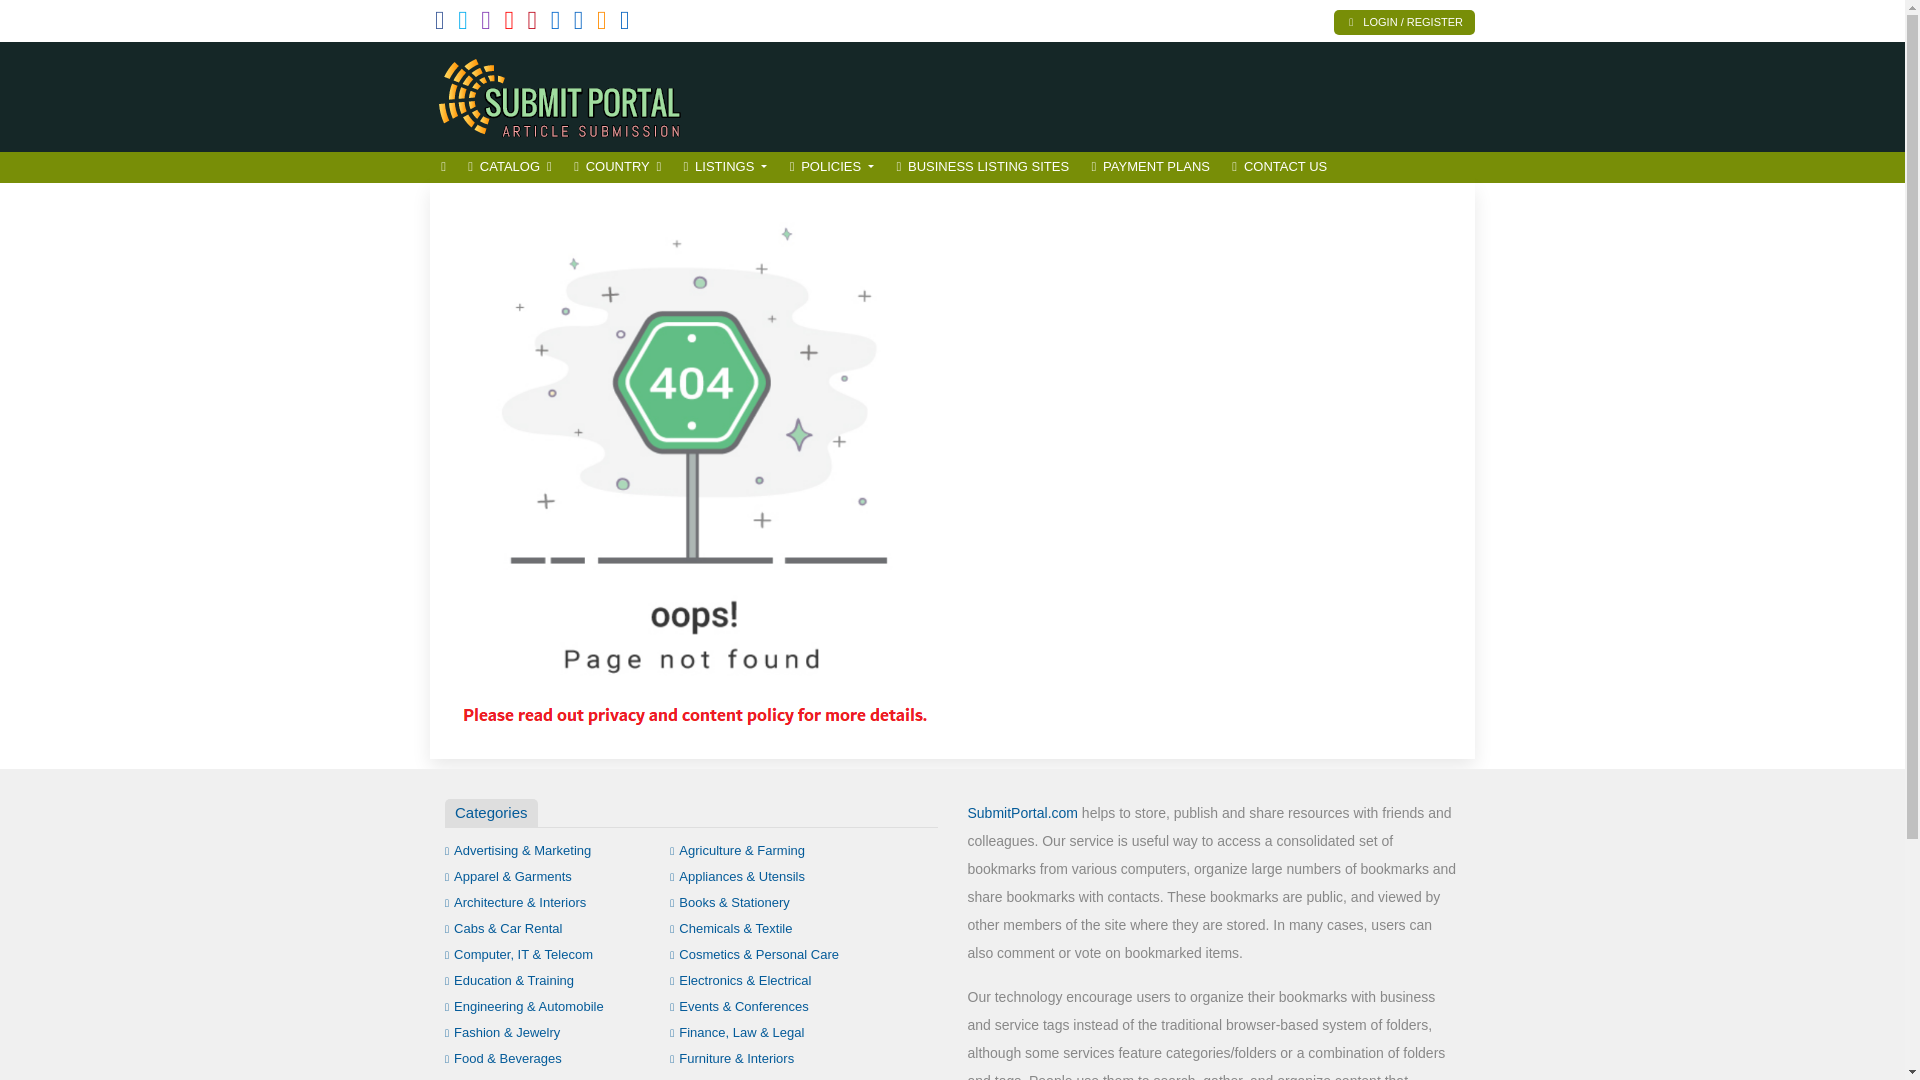 This screenshot has height=1080, width=1920. Describe the element at coordinates (463, 24) in the screenshot. I see `Twitter` at that location.